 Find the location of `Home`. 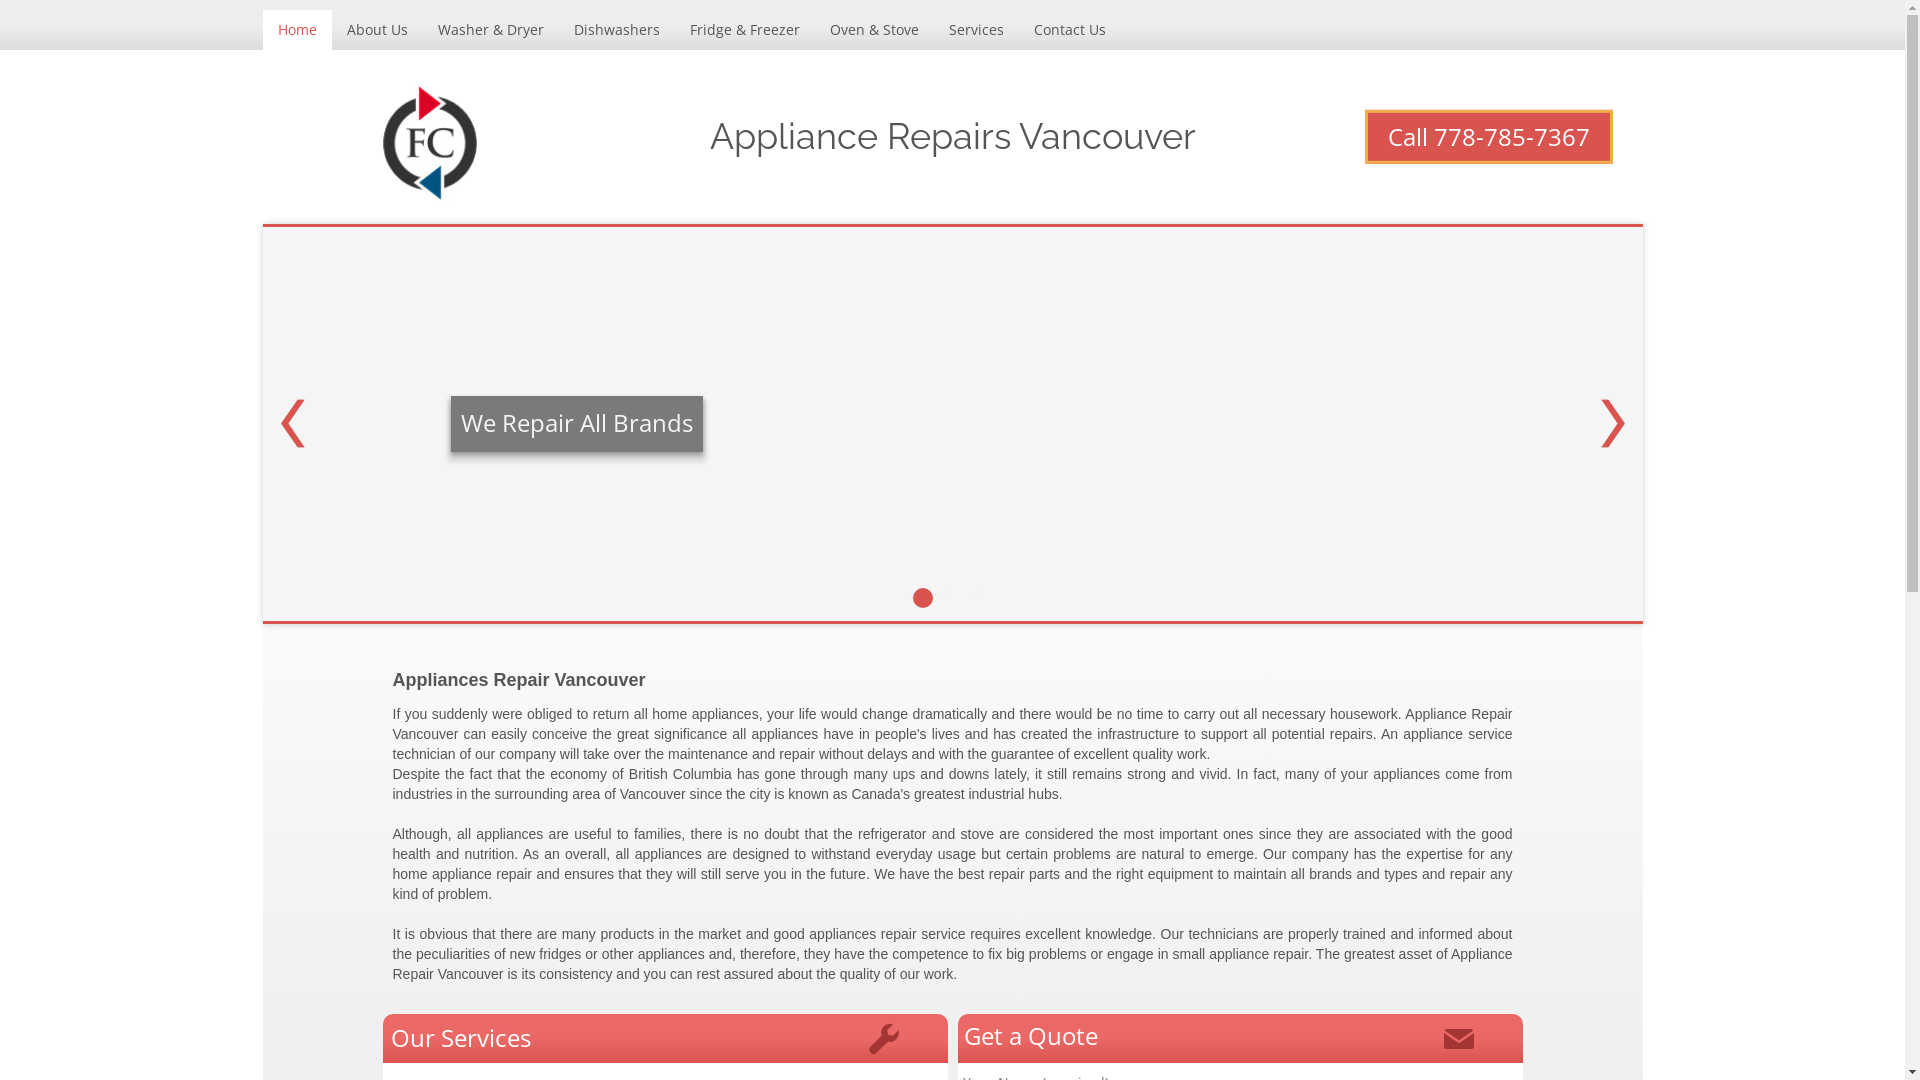

Home is located at coordinates (296, 30).